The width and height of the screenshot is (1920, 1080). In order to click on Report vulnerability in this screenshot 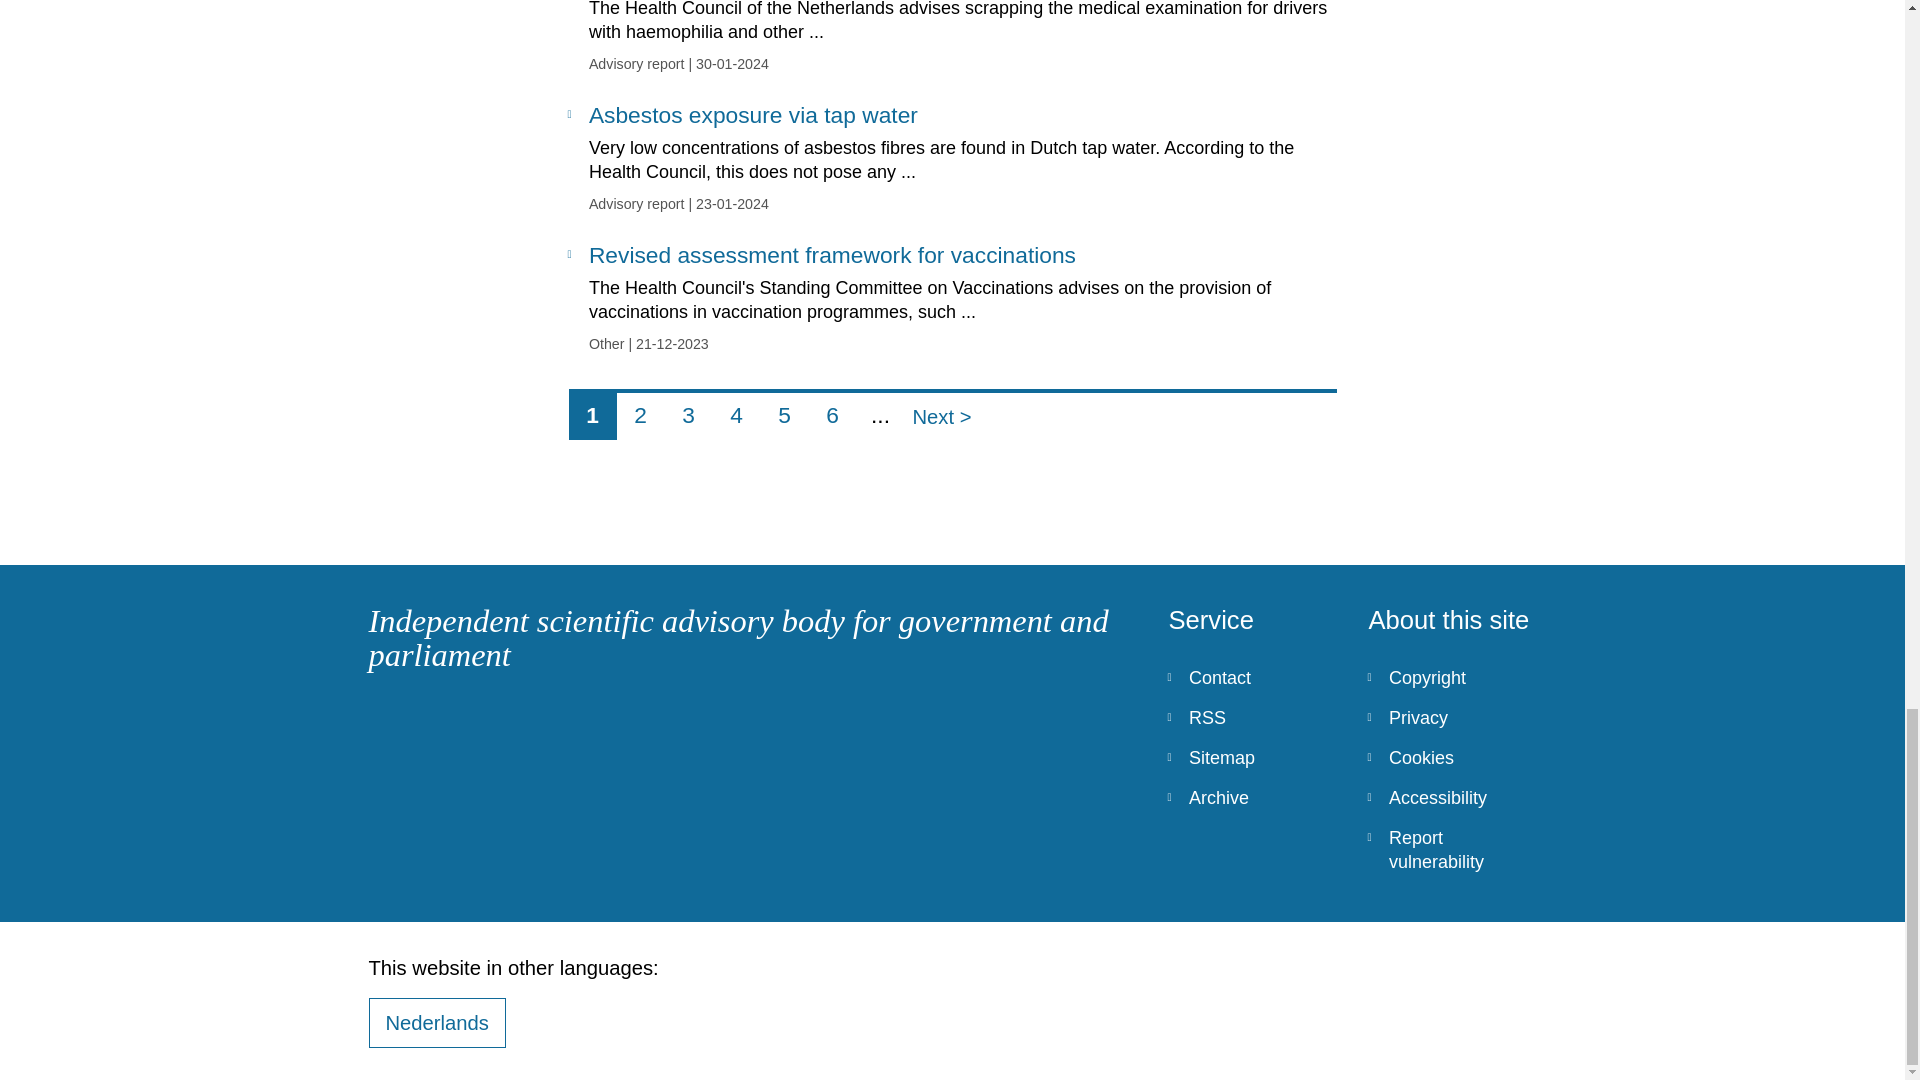, I will do `click(1252, 797)`.